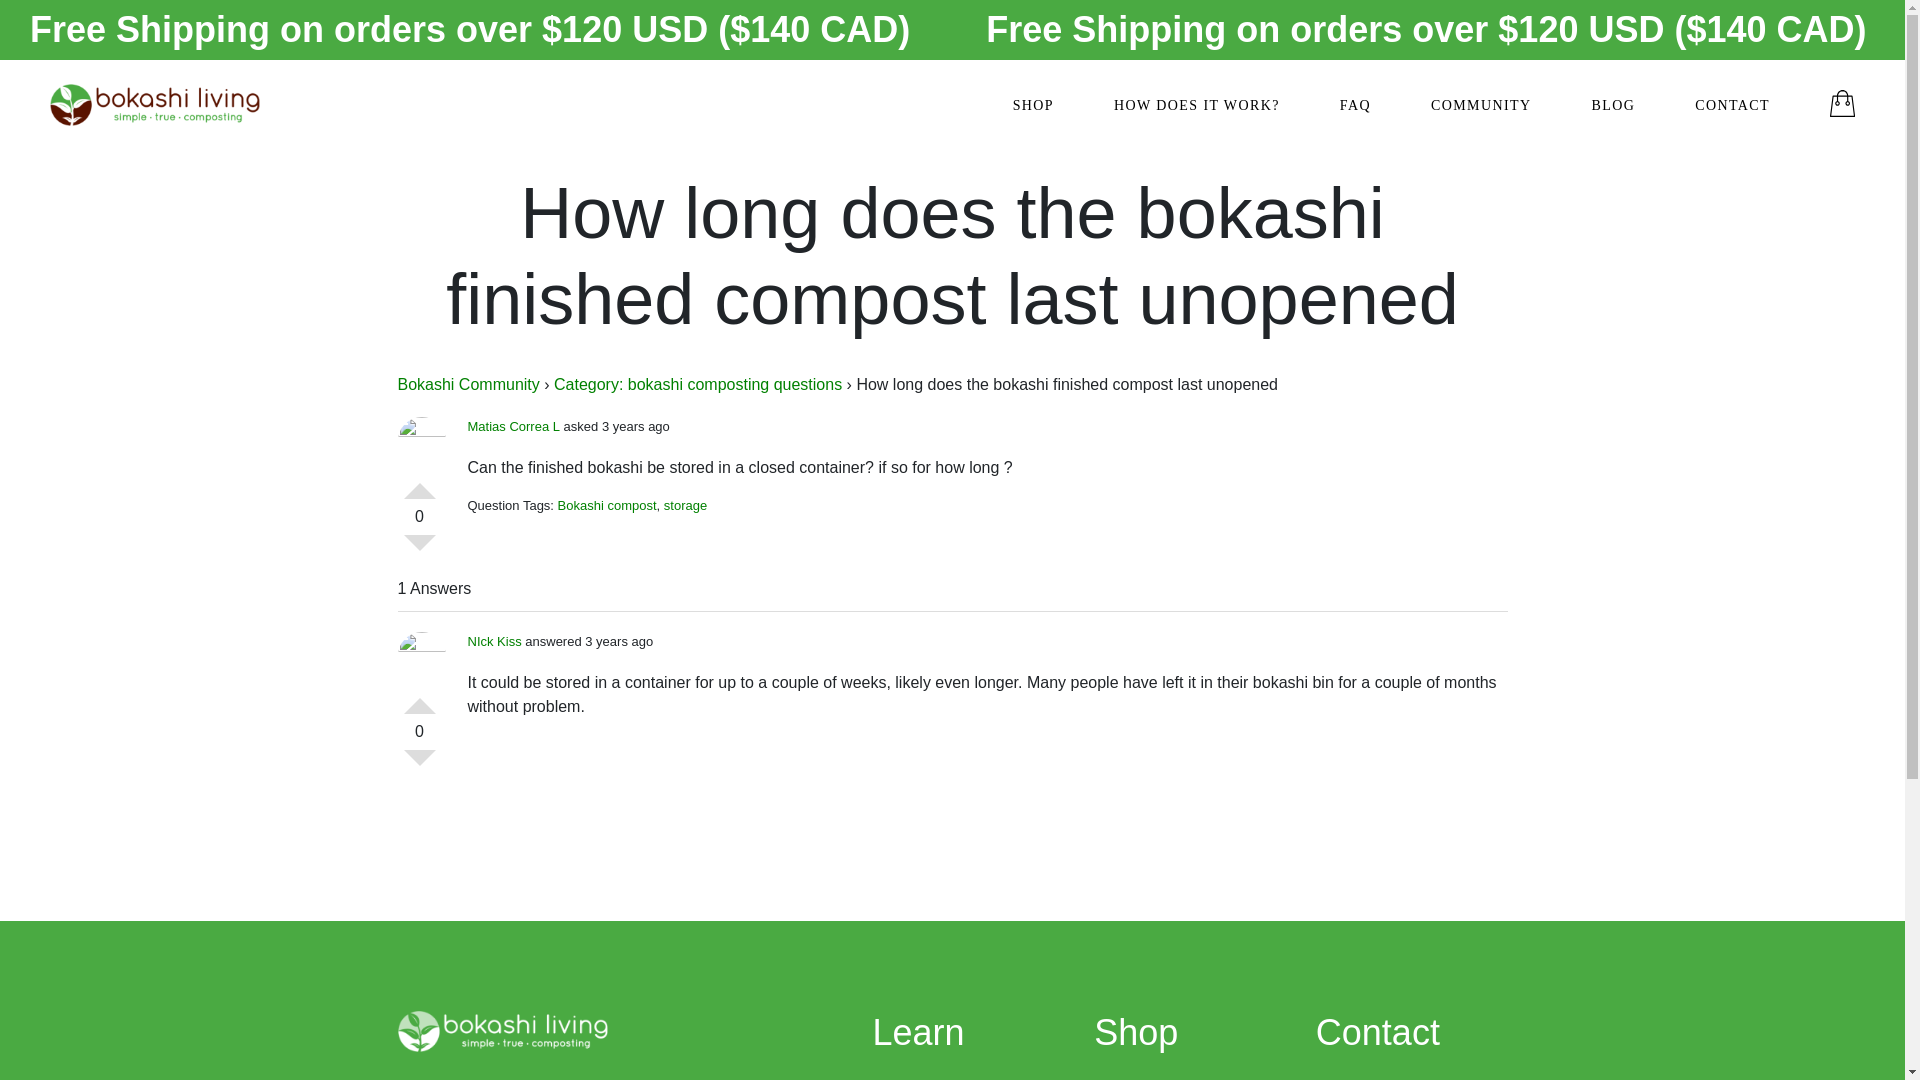 Image resolution: width=1920 pixels, height=1080 pixels. Describe the element at coordinates (1034, 106) in the screenshot. I see `SHOP` at that location.